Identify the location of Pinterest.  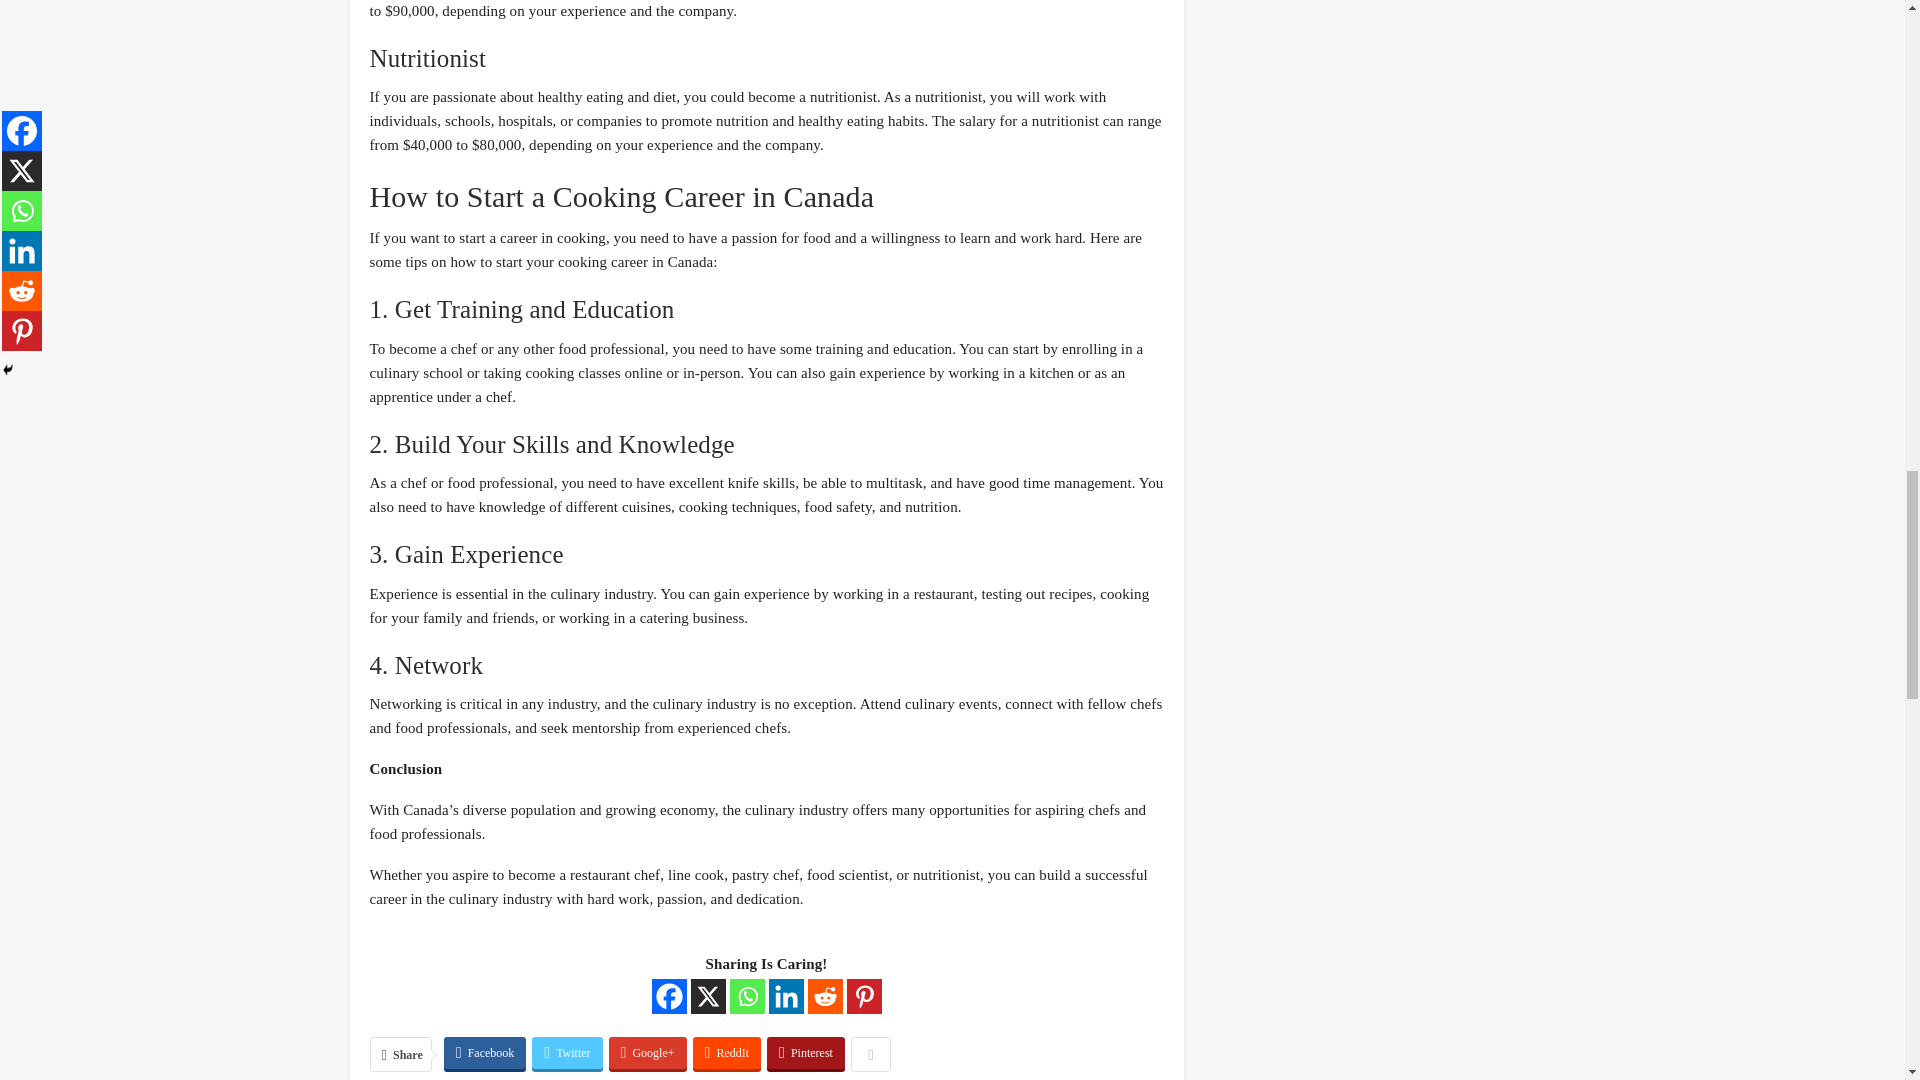
(864, 996).